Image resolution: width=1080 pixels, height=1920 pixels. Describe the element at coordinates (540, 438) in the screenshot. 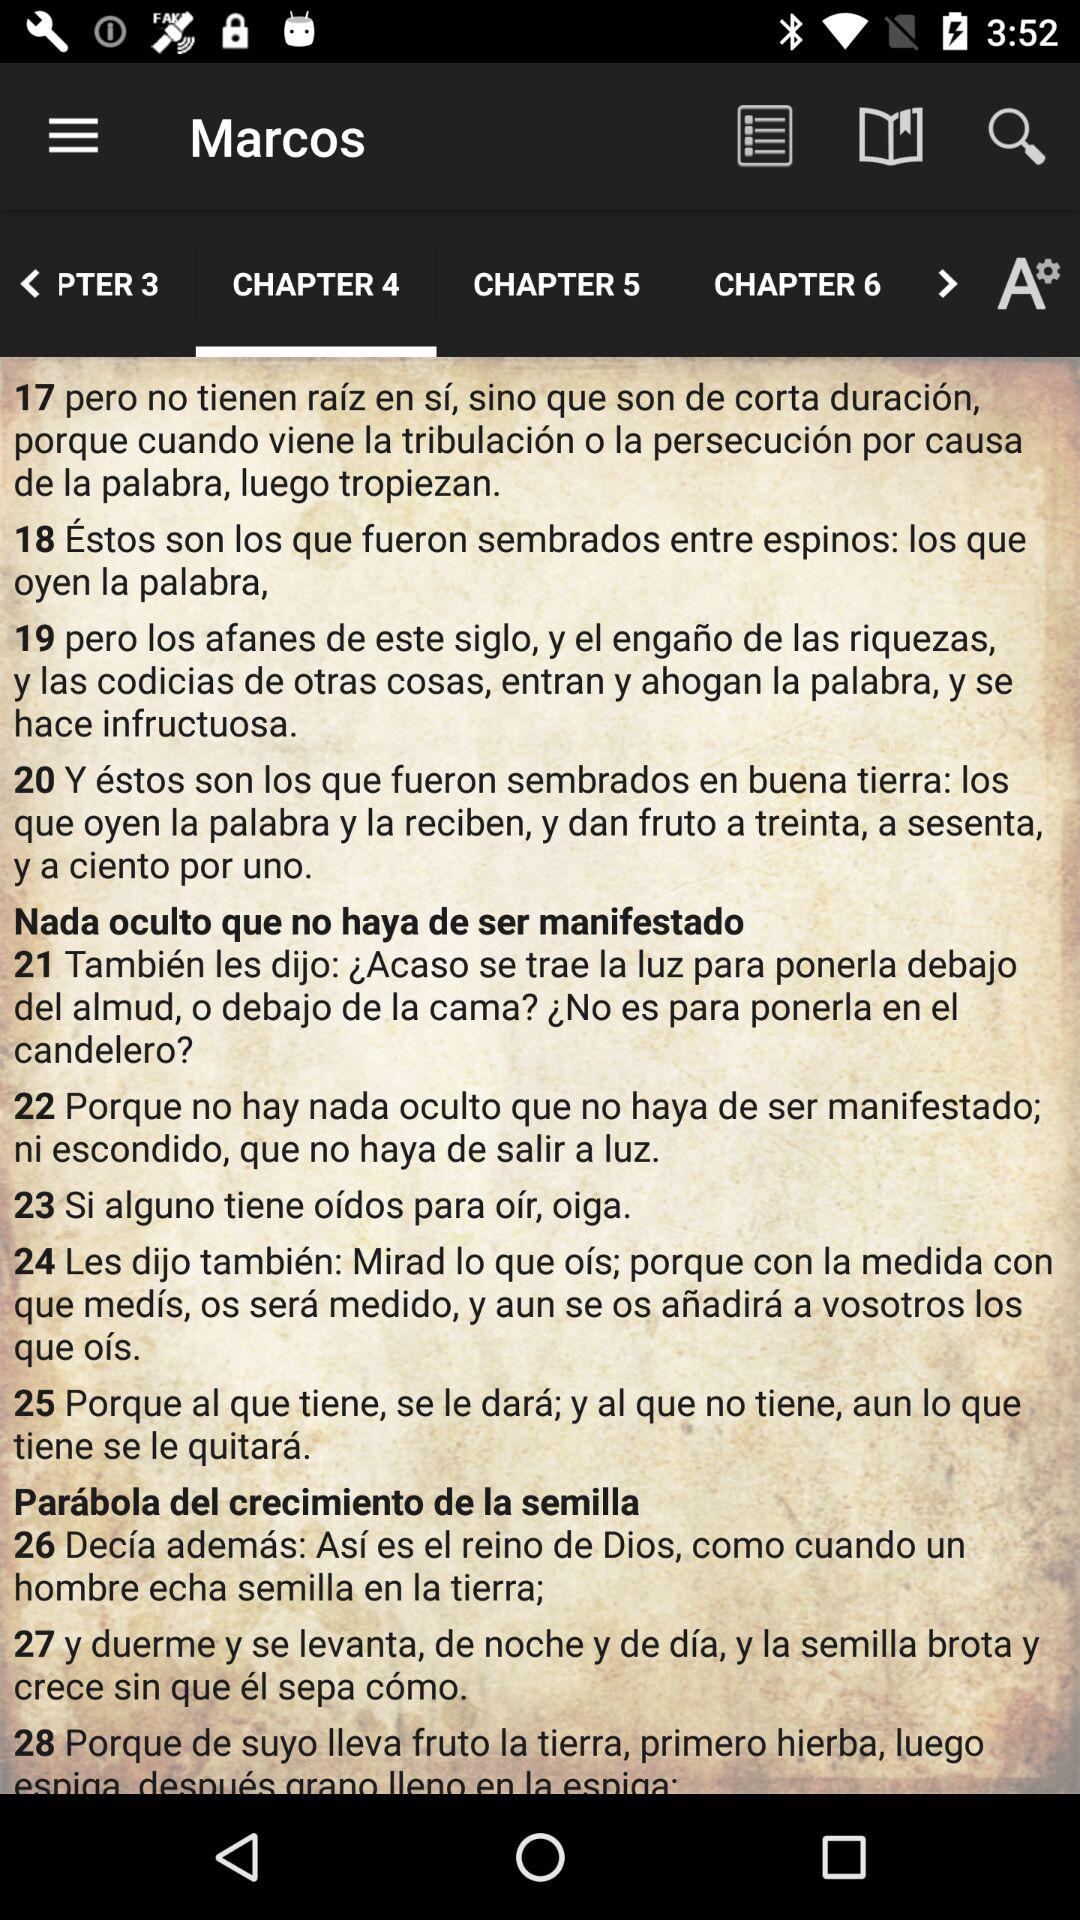

I see `select 17 pero no` at that location.